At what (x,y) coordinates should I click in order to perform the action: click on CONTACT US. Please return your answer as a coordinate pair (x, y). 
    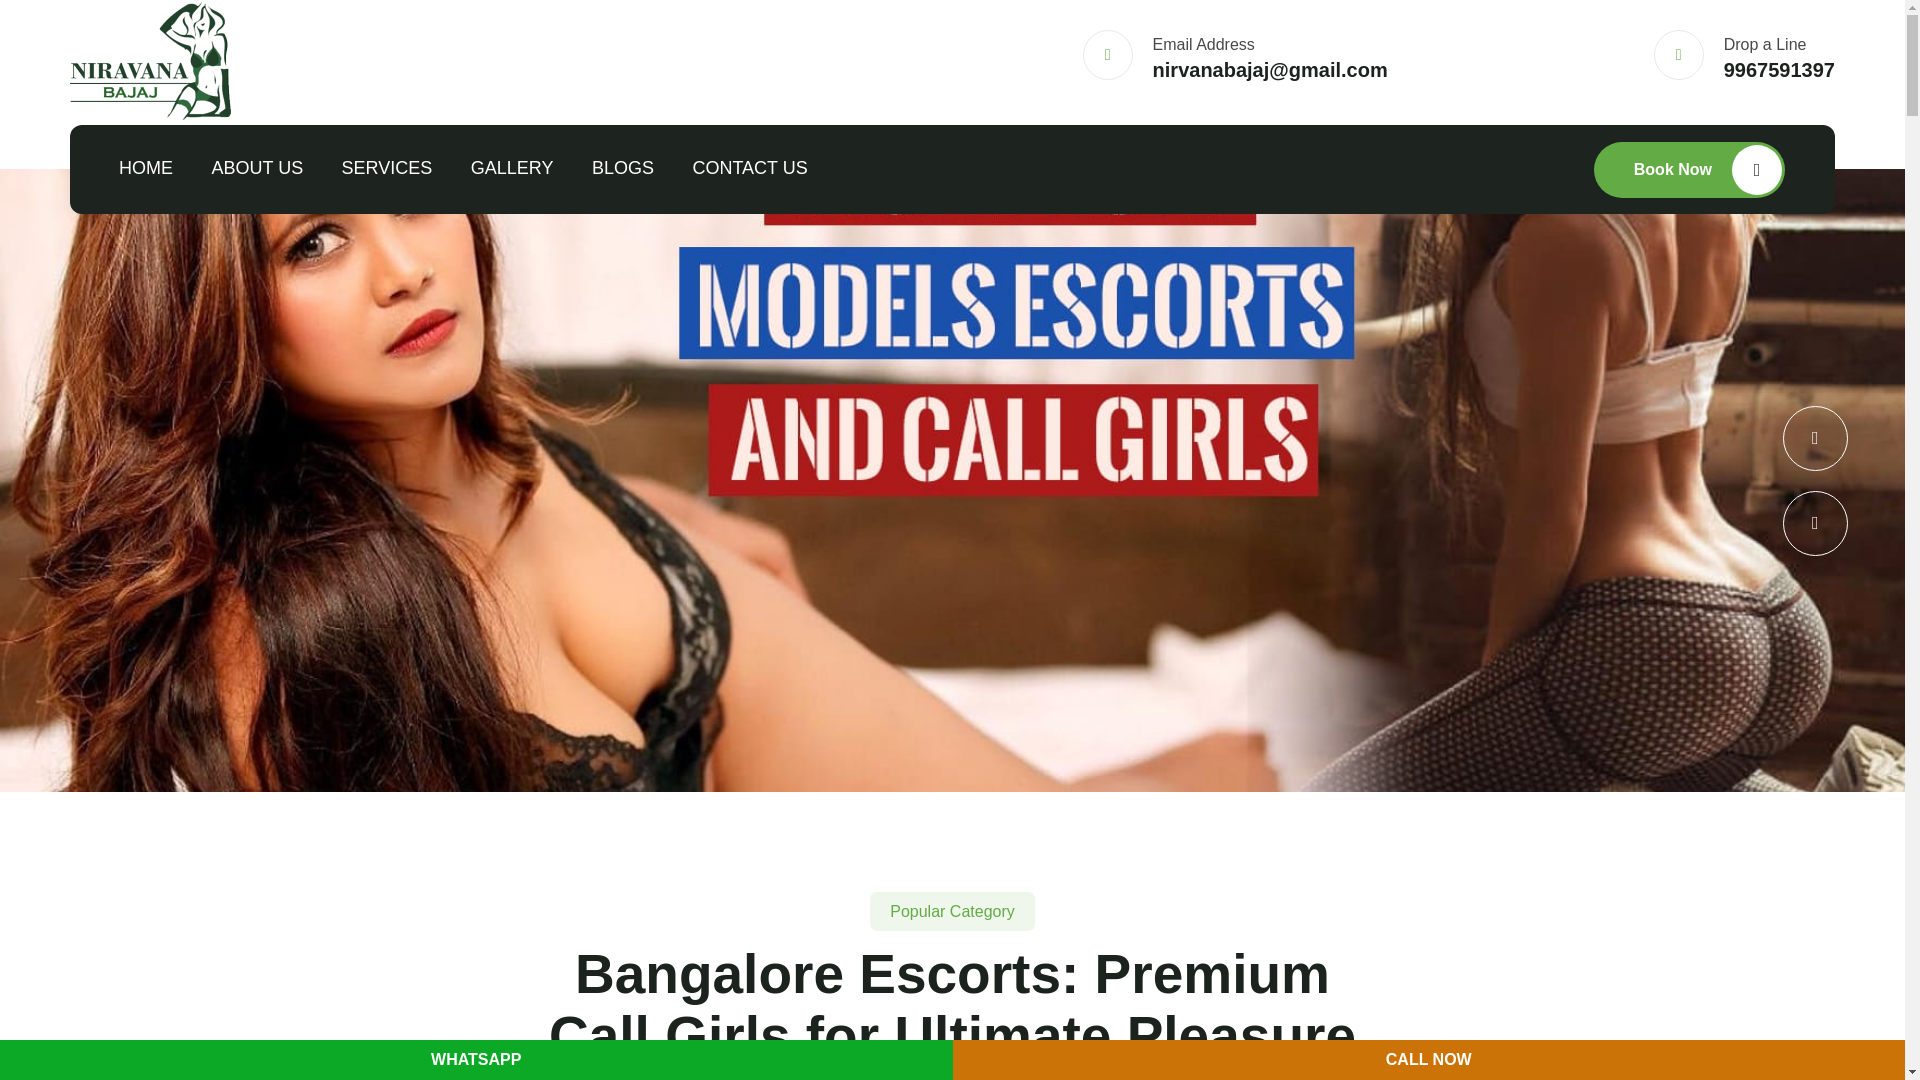
    Looking at the image, I should click on (748, 169).